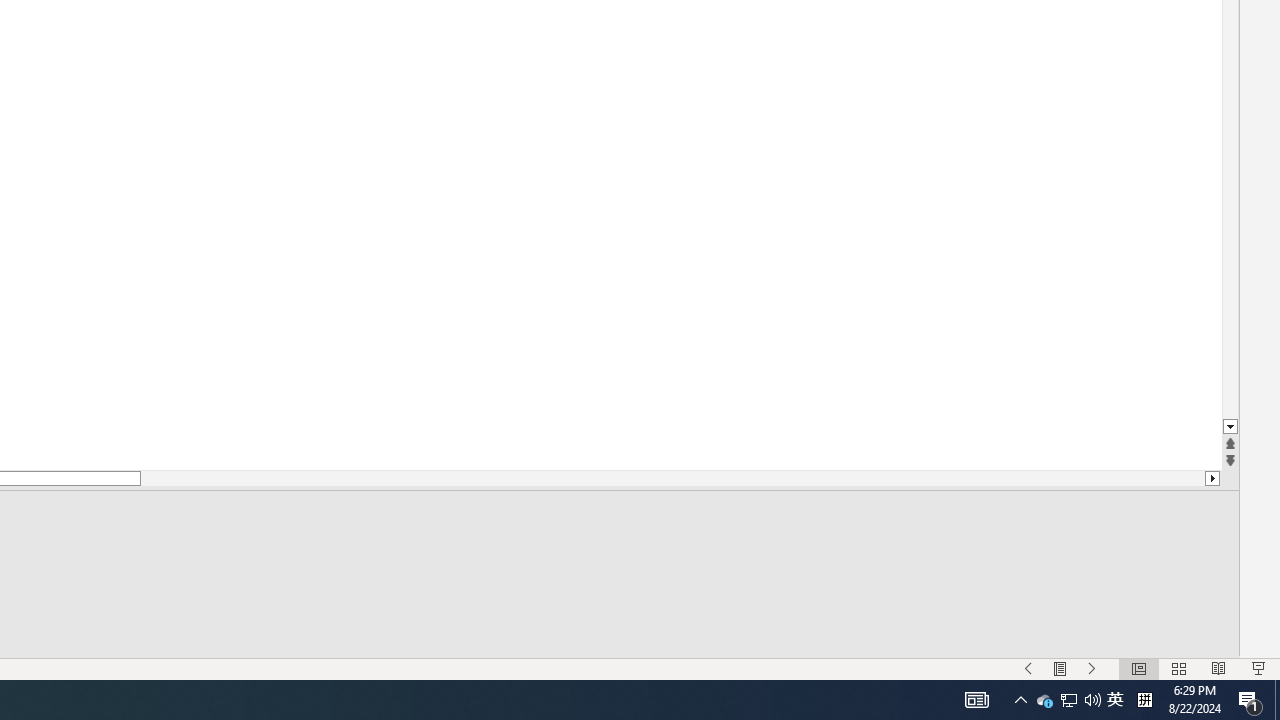 This screenshot has height=720, width=1280. Describe the element at coordinates (1060, 668) in the screenshot. I see `Menu On` at that location.